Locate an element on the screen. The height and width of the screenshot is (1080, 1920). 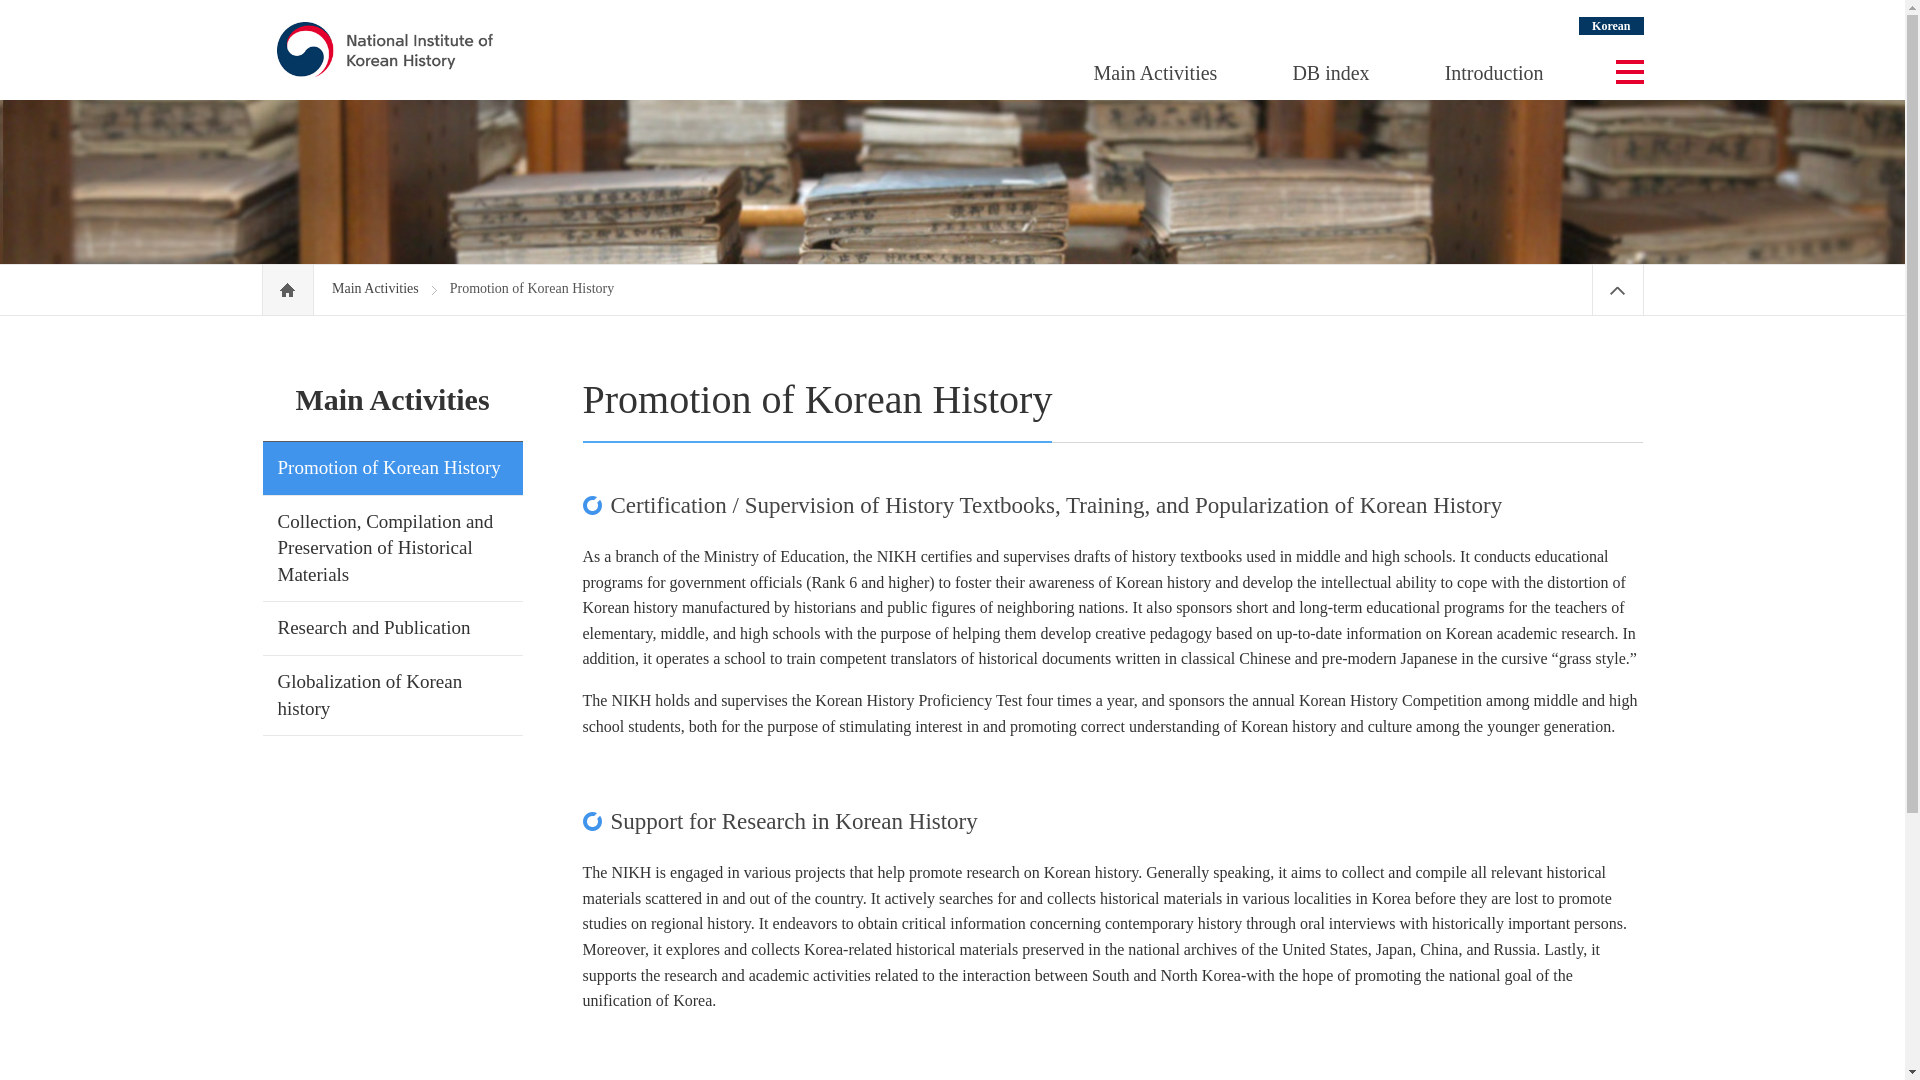
Main Activities is located at coordinates (1156, 72).